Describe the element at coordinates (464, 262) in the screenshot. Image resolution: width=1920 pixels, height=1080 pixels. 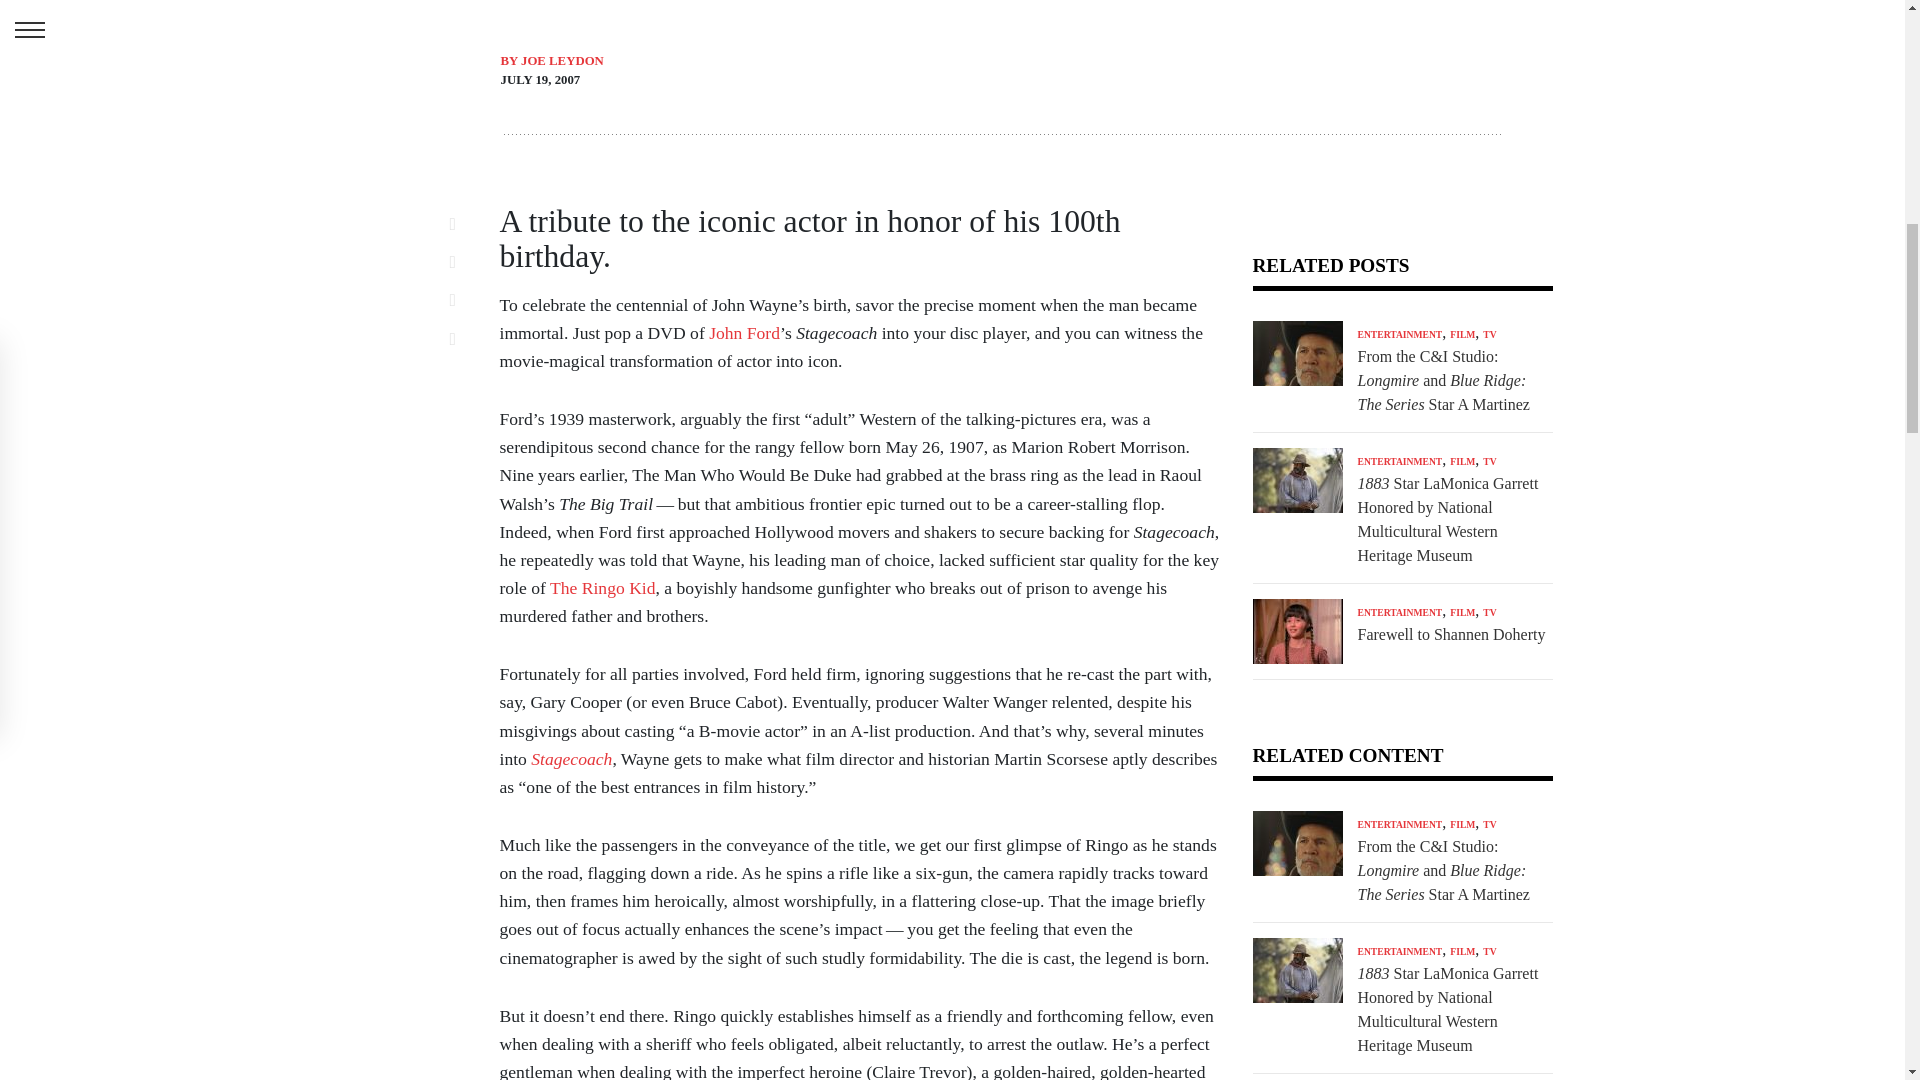
I see `Tweet This Post` at that location.